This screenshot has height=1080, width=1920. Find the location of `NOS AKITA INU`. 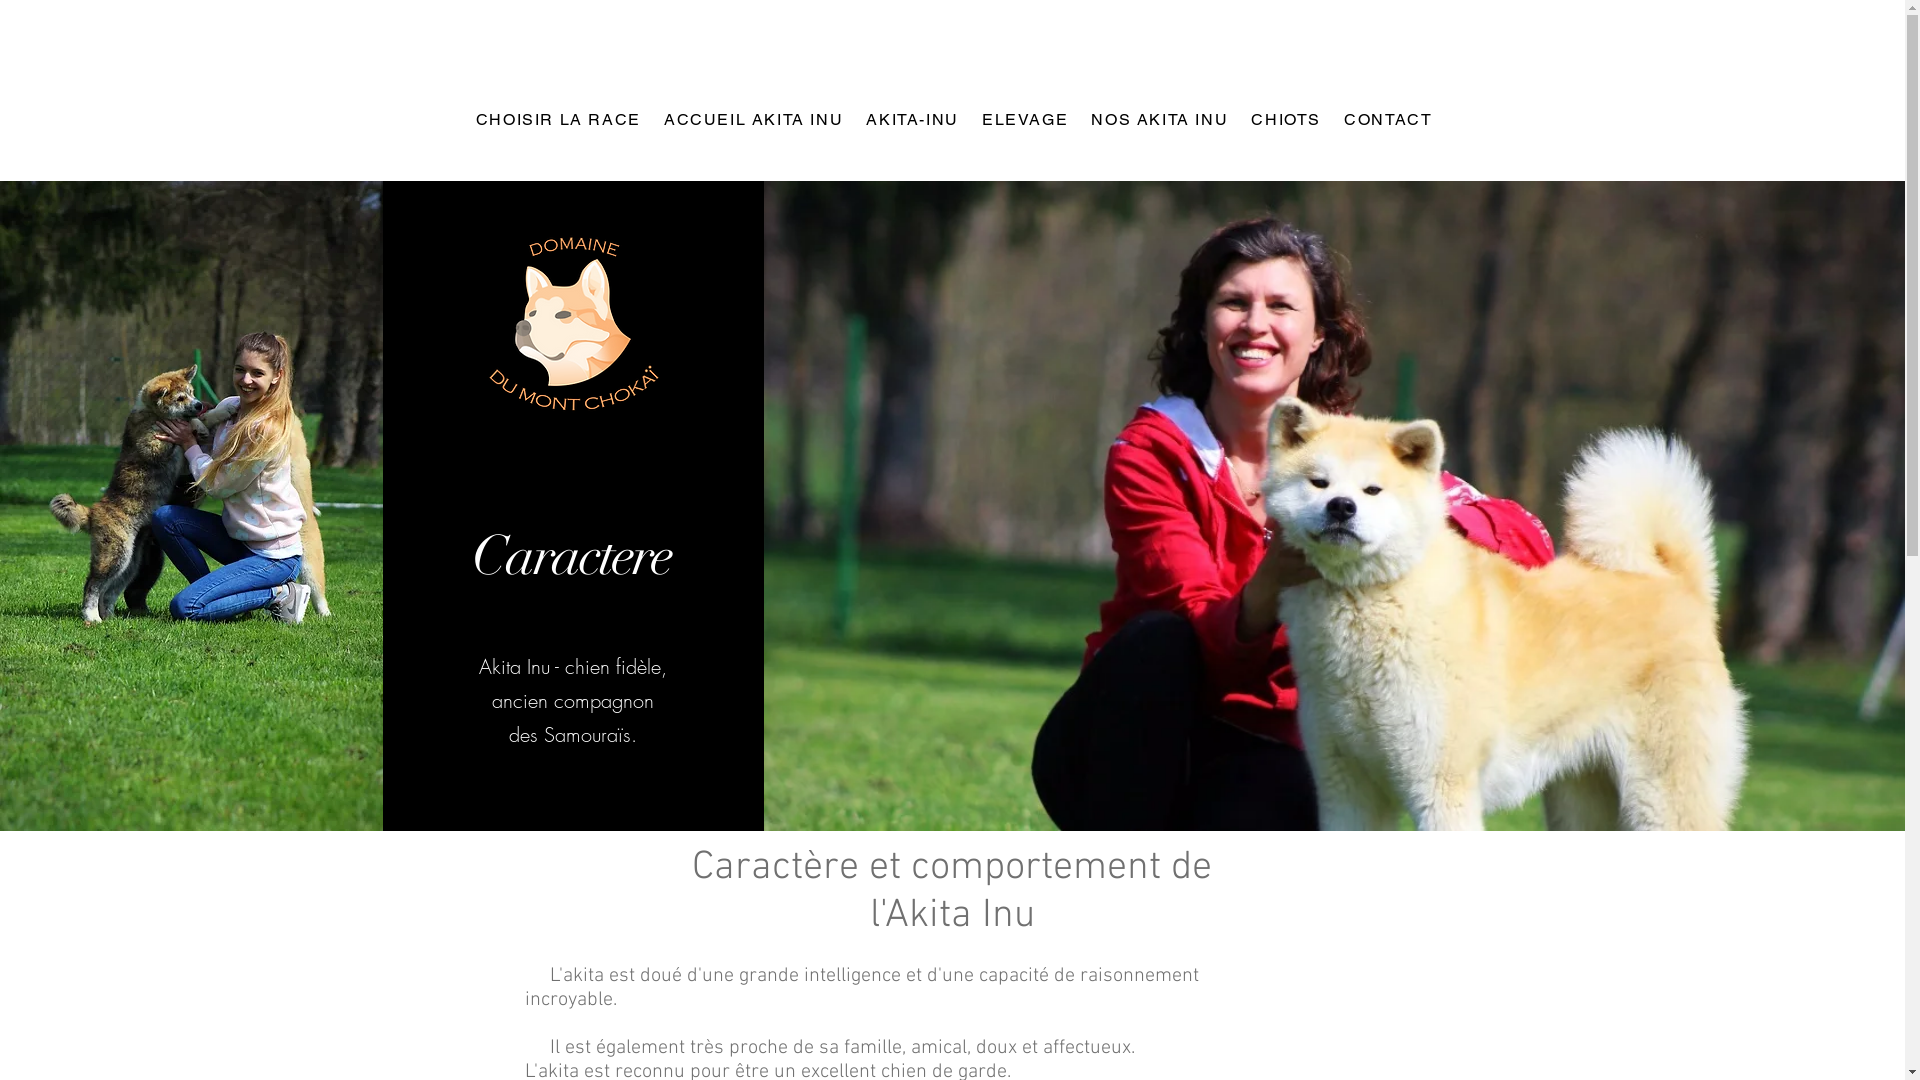

NOS AKITA INU is located at coordinates (1158, 120).